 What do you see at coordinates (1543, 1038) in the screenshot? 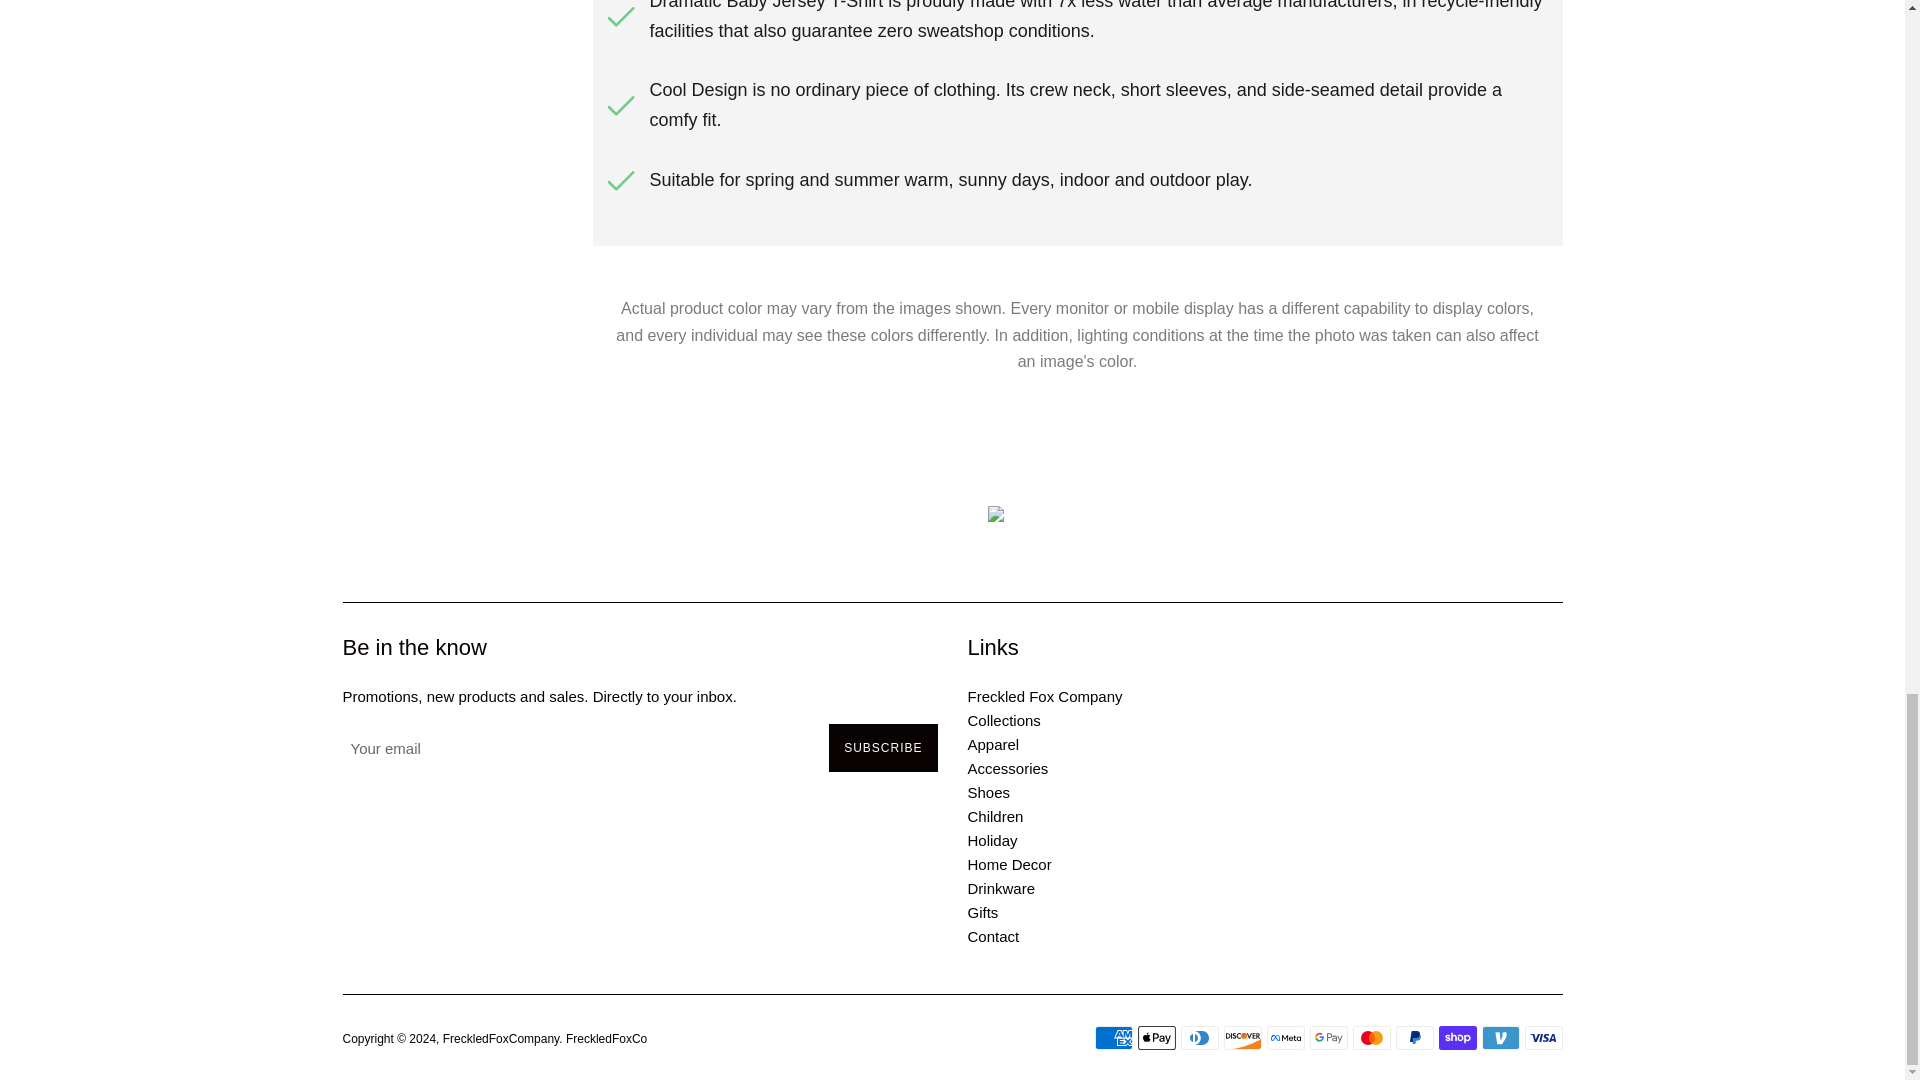
I see `Visa` at bounding box center [1543, 1038].